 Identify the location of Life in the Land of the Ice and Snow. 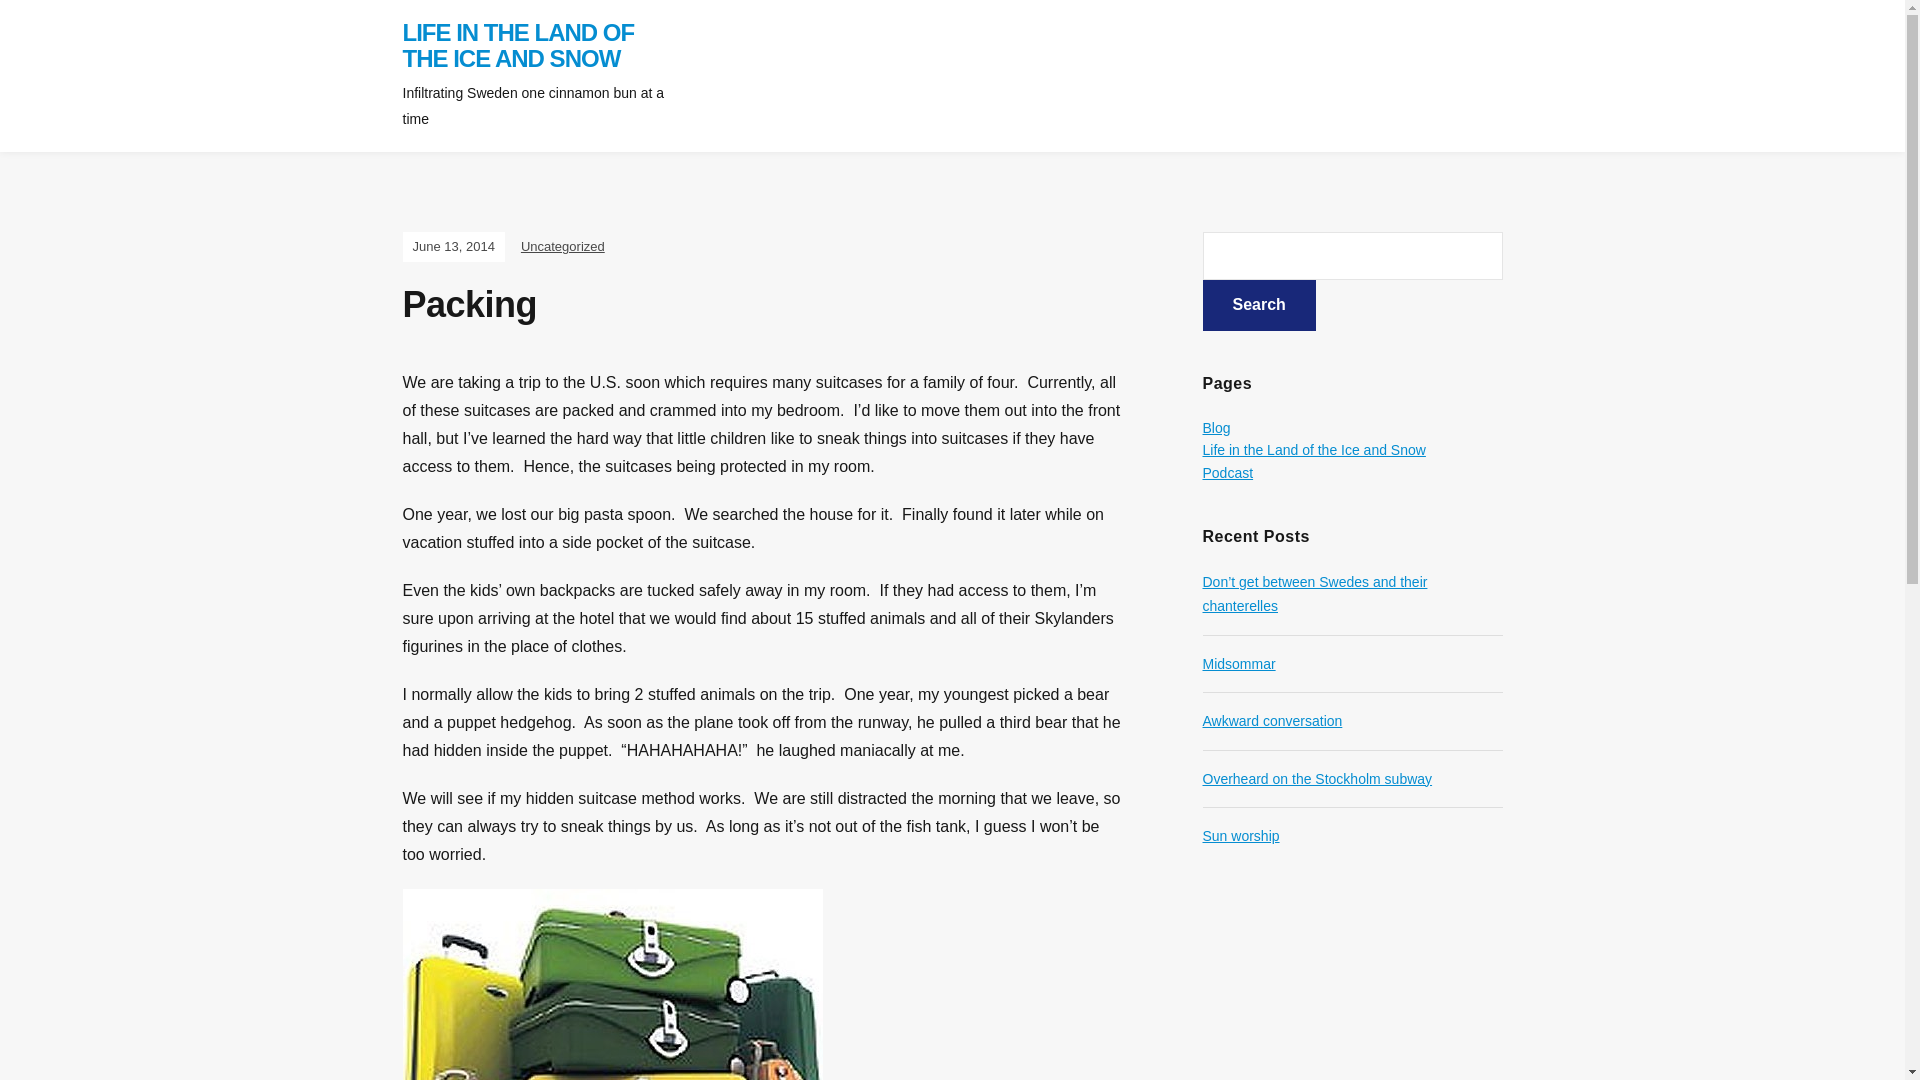
(1312, 449).